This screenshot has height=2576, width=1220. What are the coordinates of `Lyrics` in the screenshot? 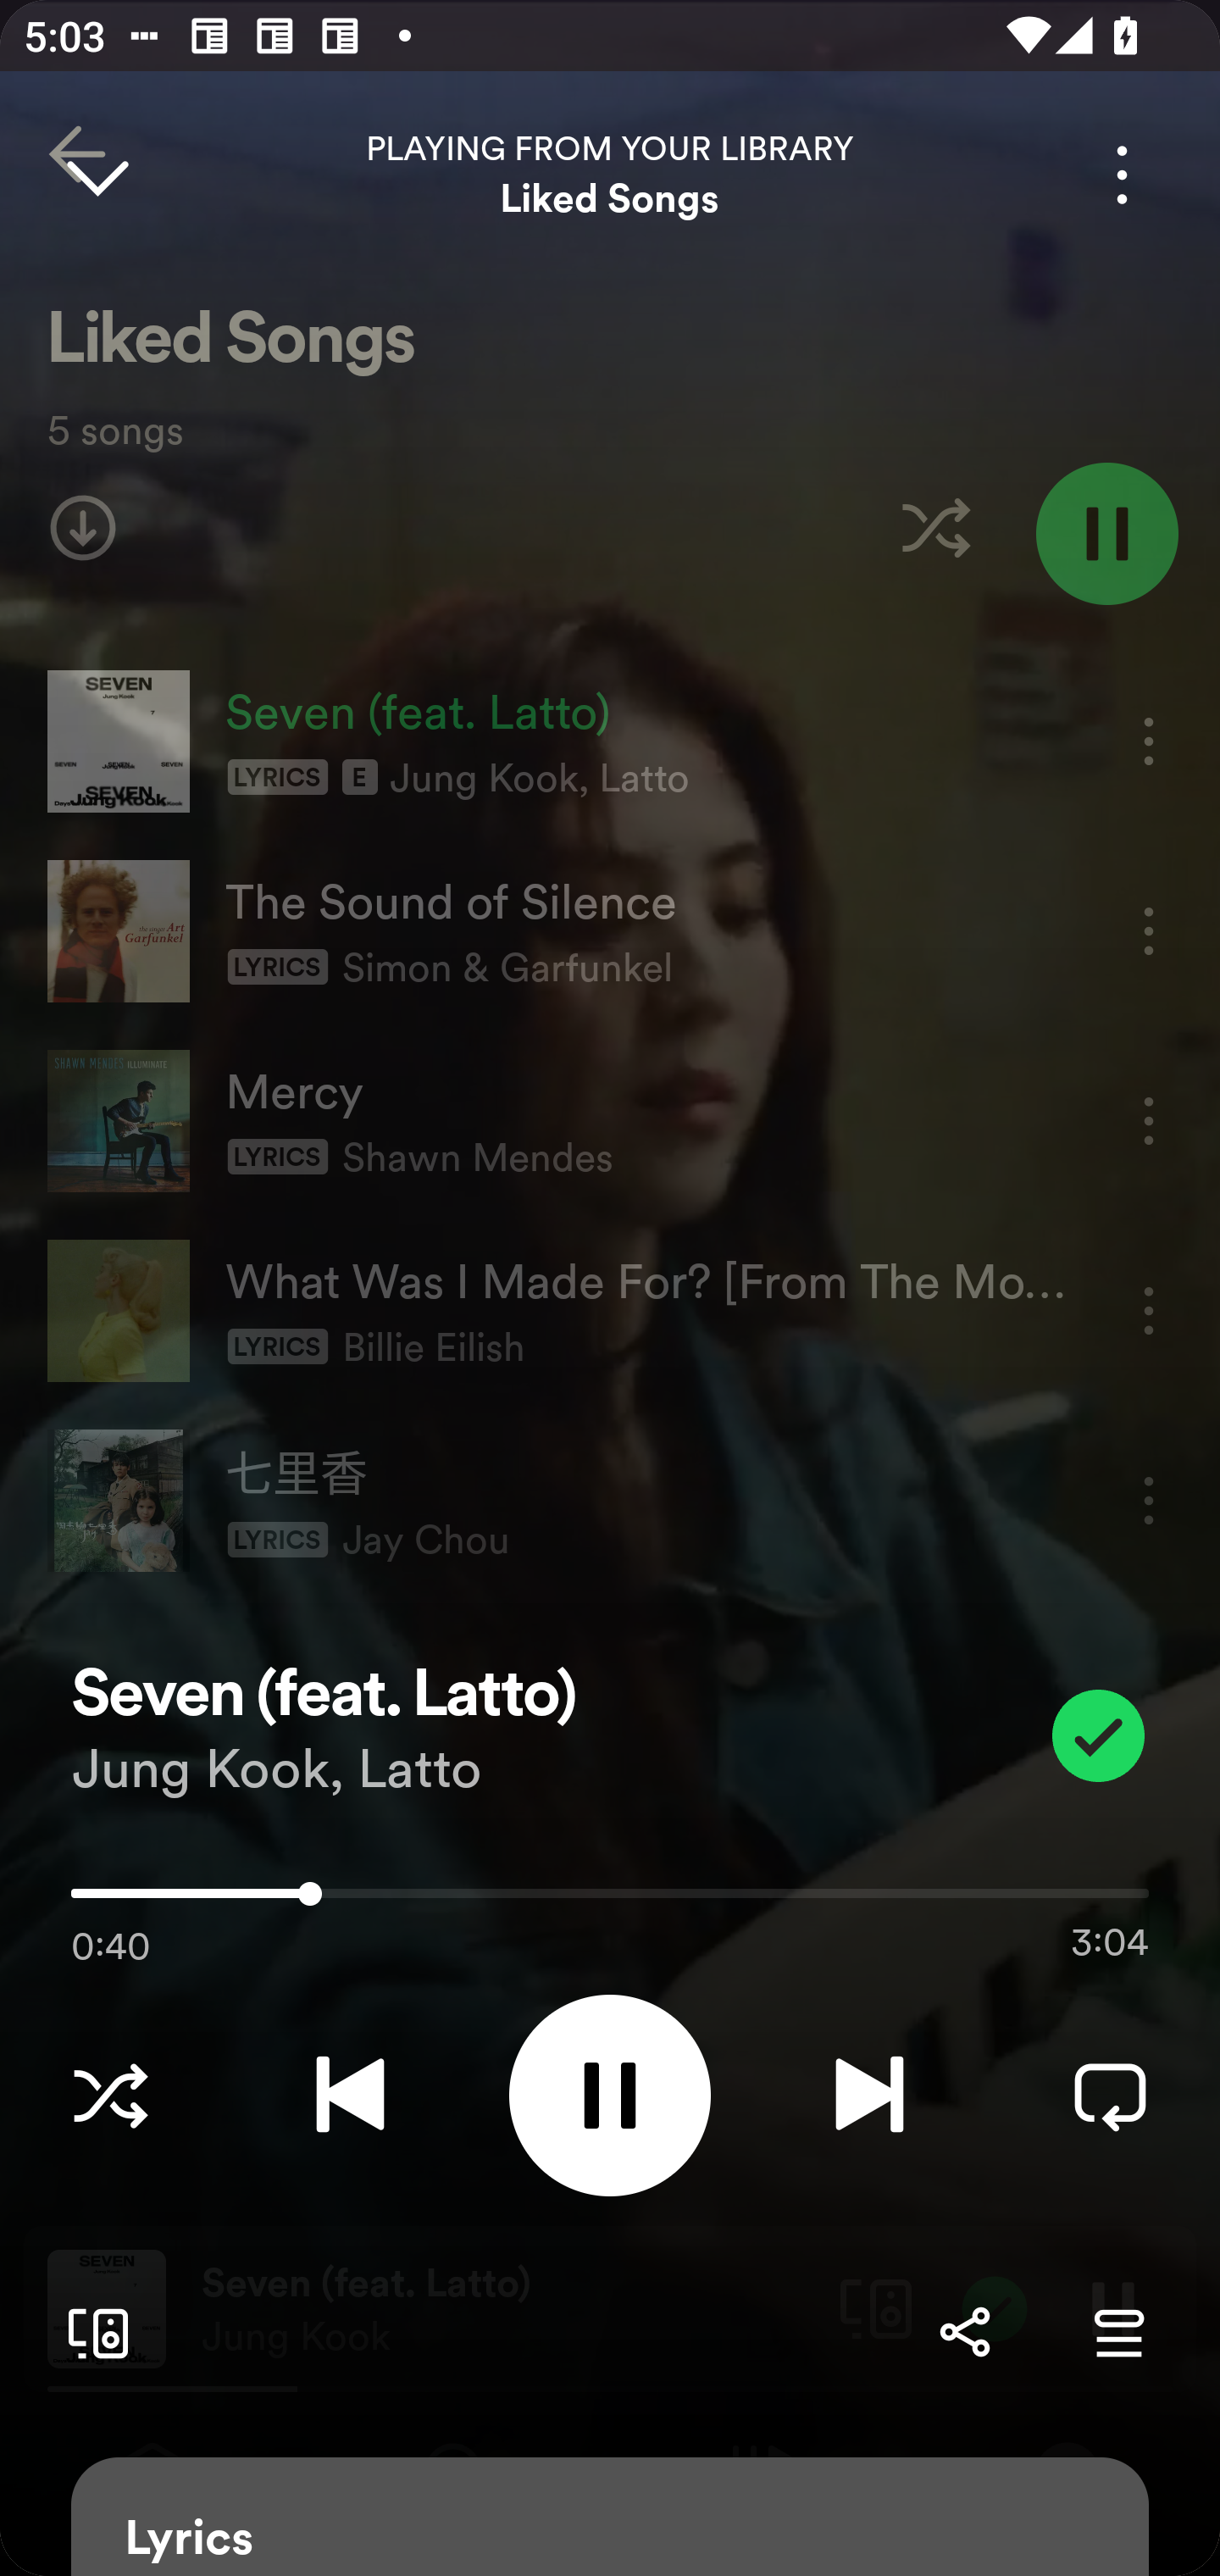 It's located at (610, 2517).